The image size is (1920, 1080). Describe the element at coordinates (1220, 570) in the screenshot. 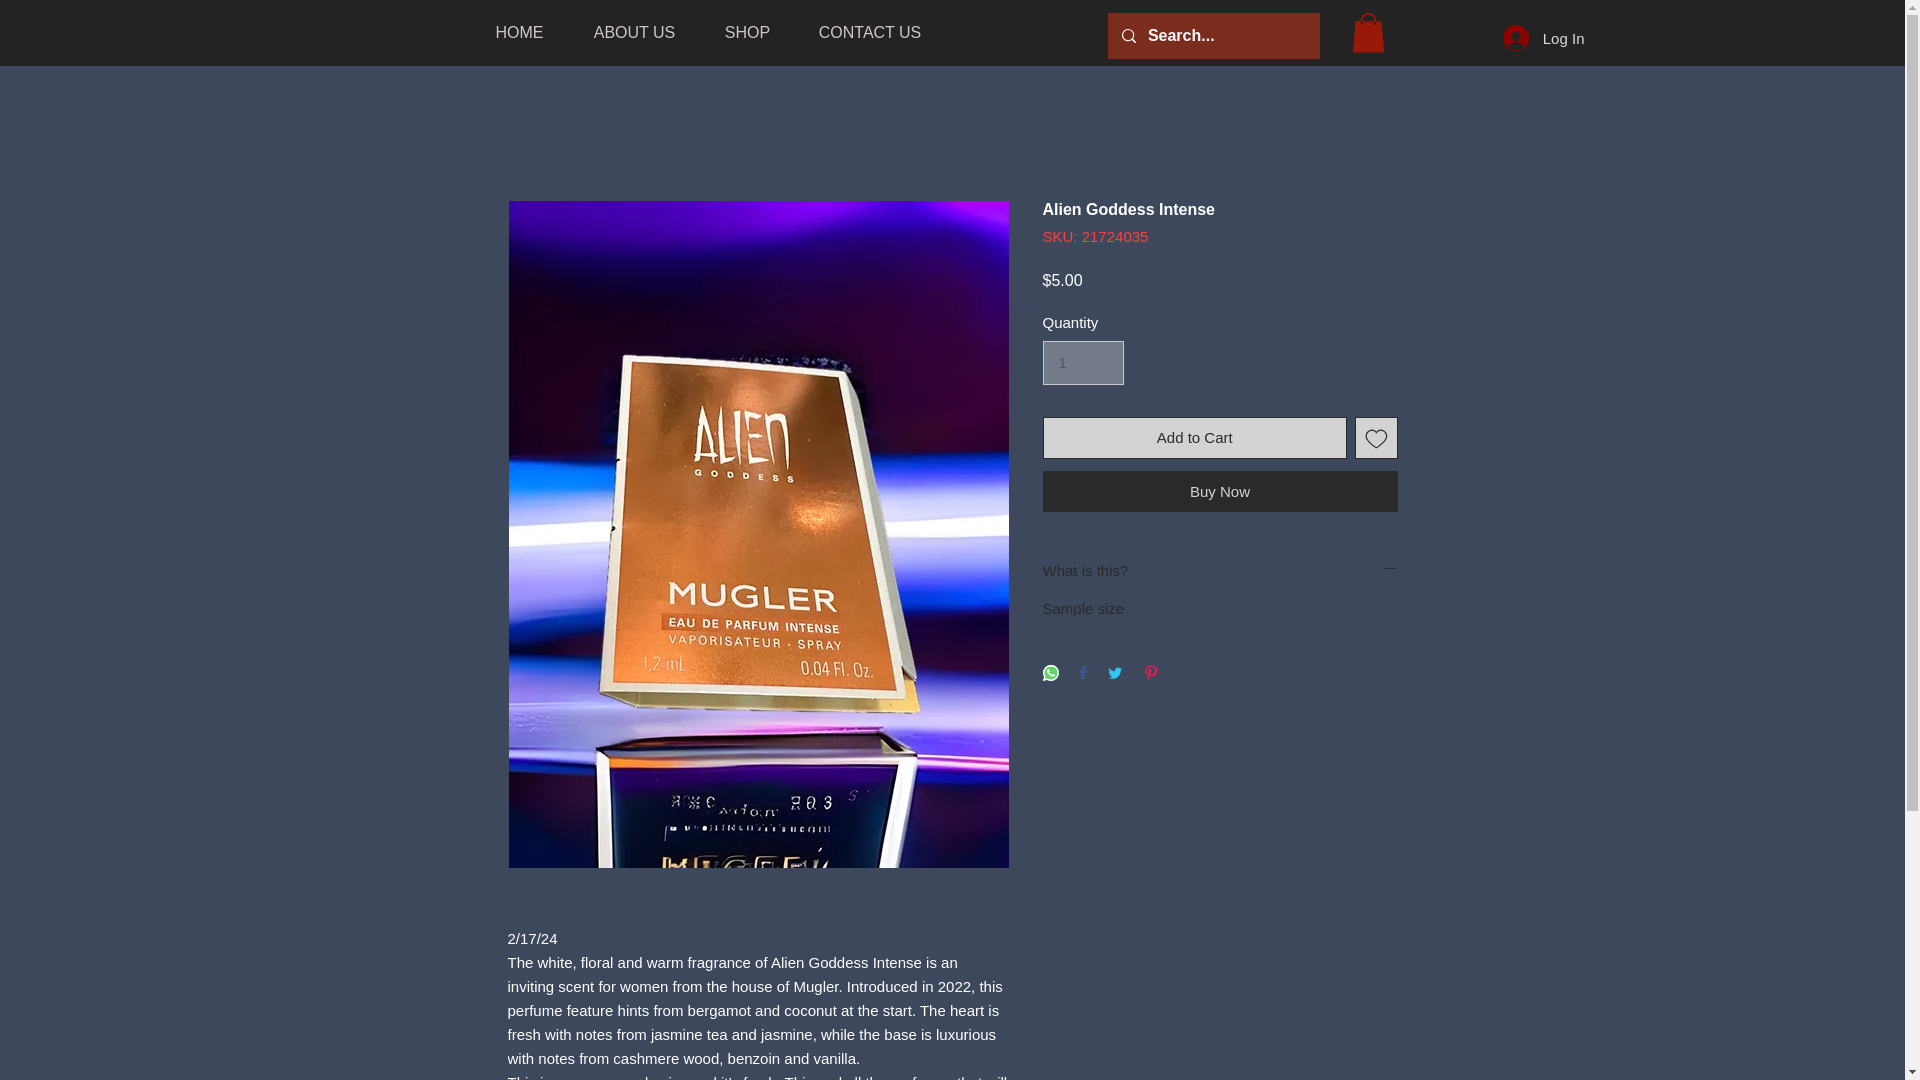

I see `What is this?` at that location.